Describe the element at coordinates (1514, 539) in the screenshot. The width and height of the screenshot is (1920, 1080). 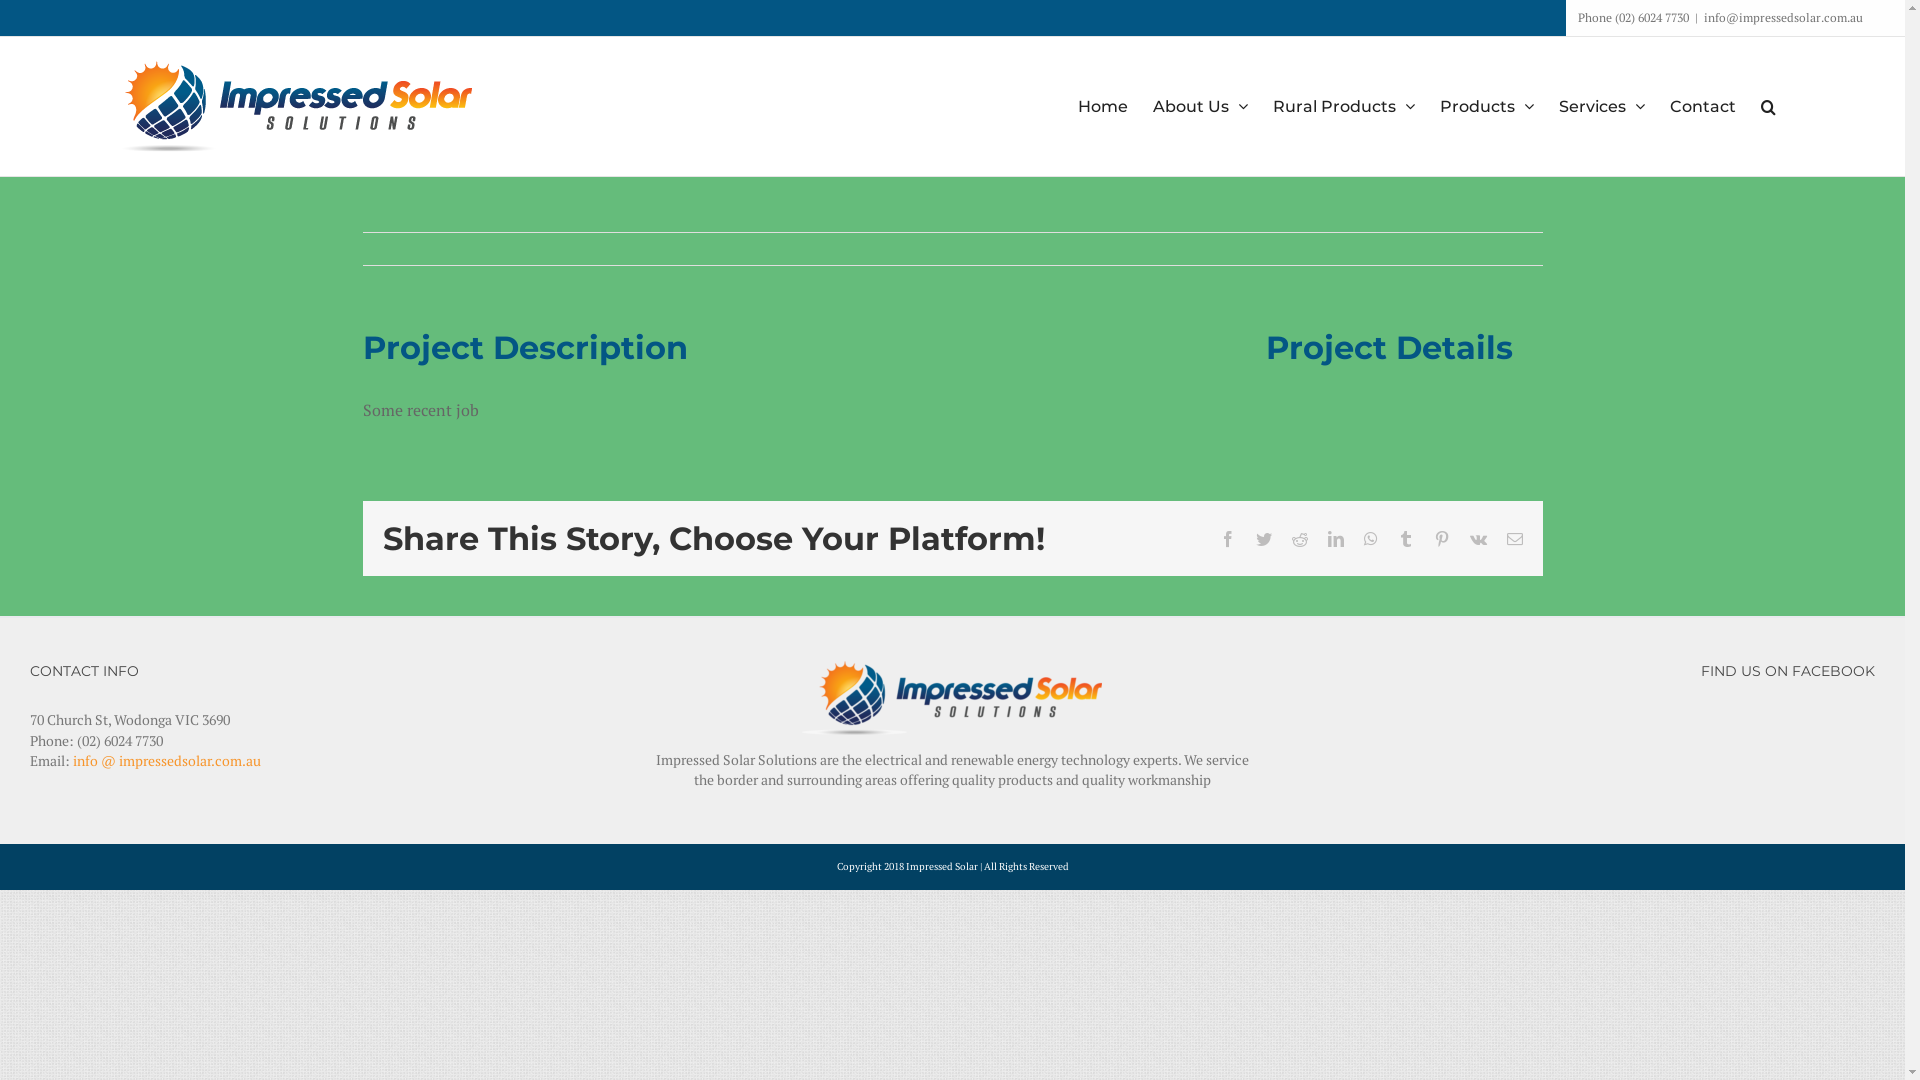
I see `Email` at that location.